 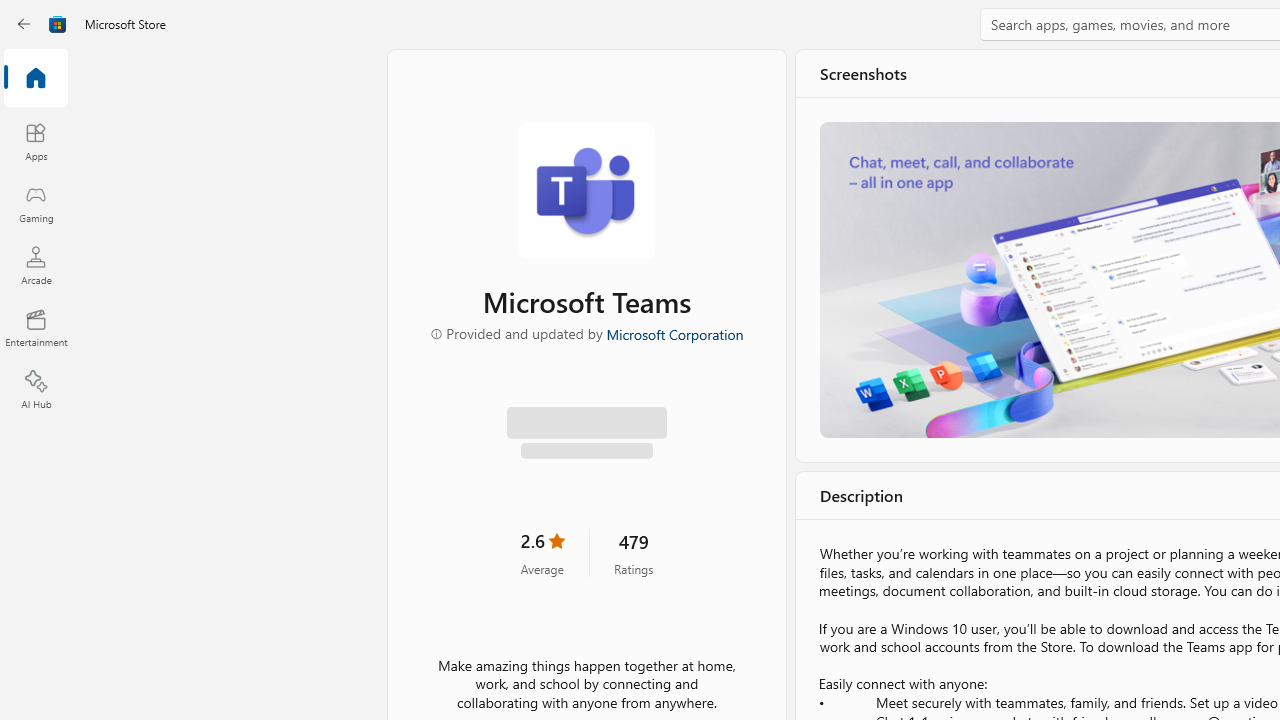 What do you see at coordinates (36, 141) in the screenshot?
I see `Apps` at bounding box center [36, 141].